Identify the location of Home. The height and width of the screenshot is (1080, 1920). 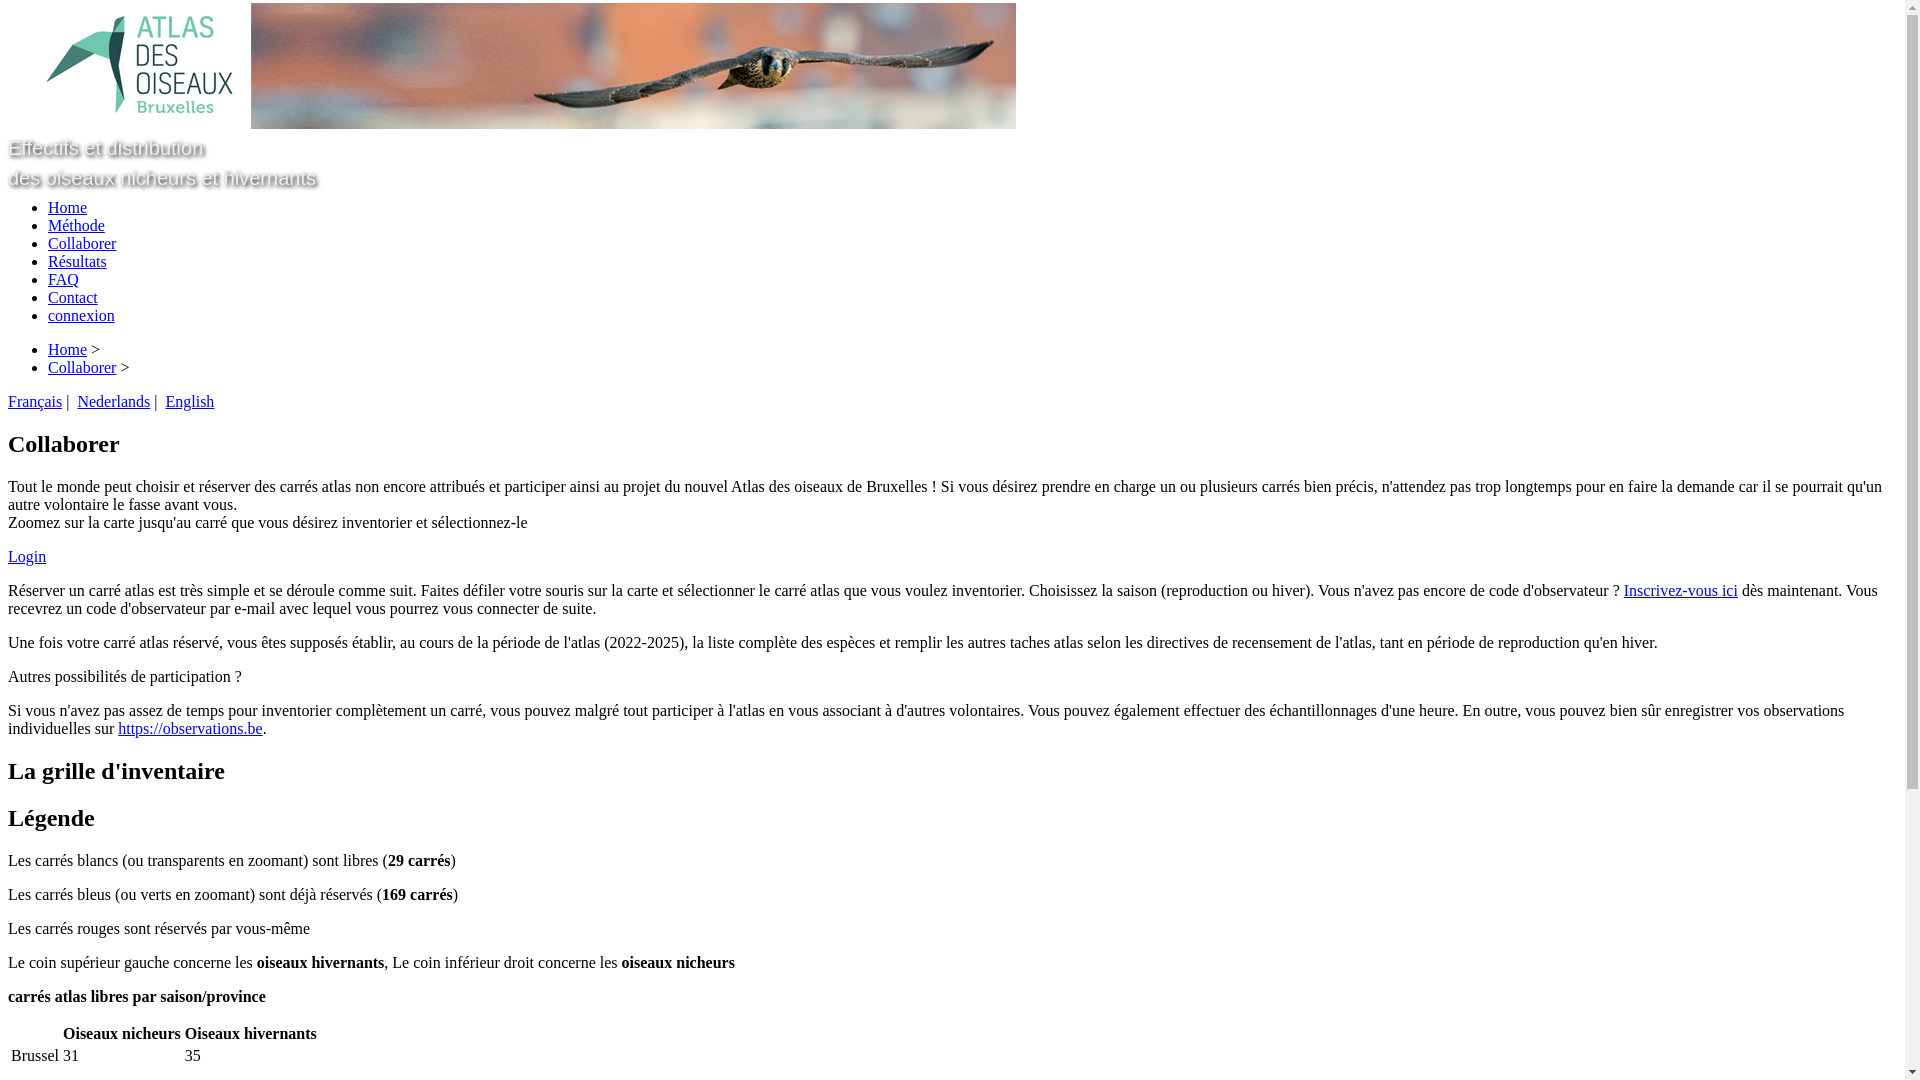
(68, 208).